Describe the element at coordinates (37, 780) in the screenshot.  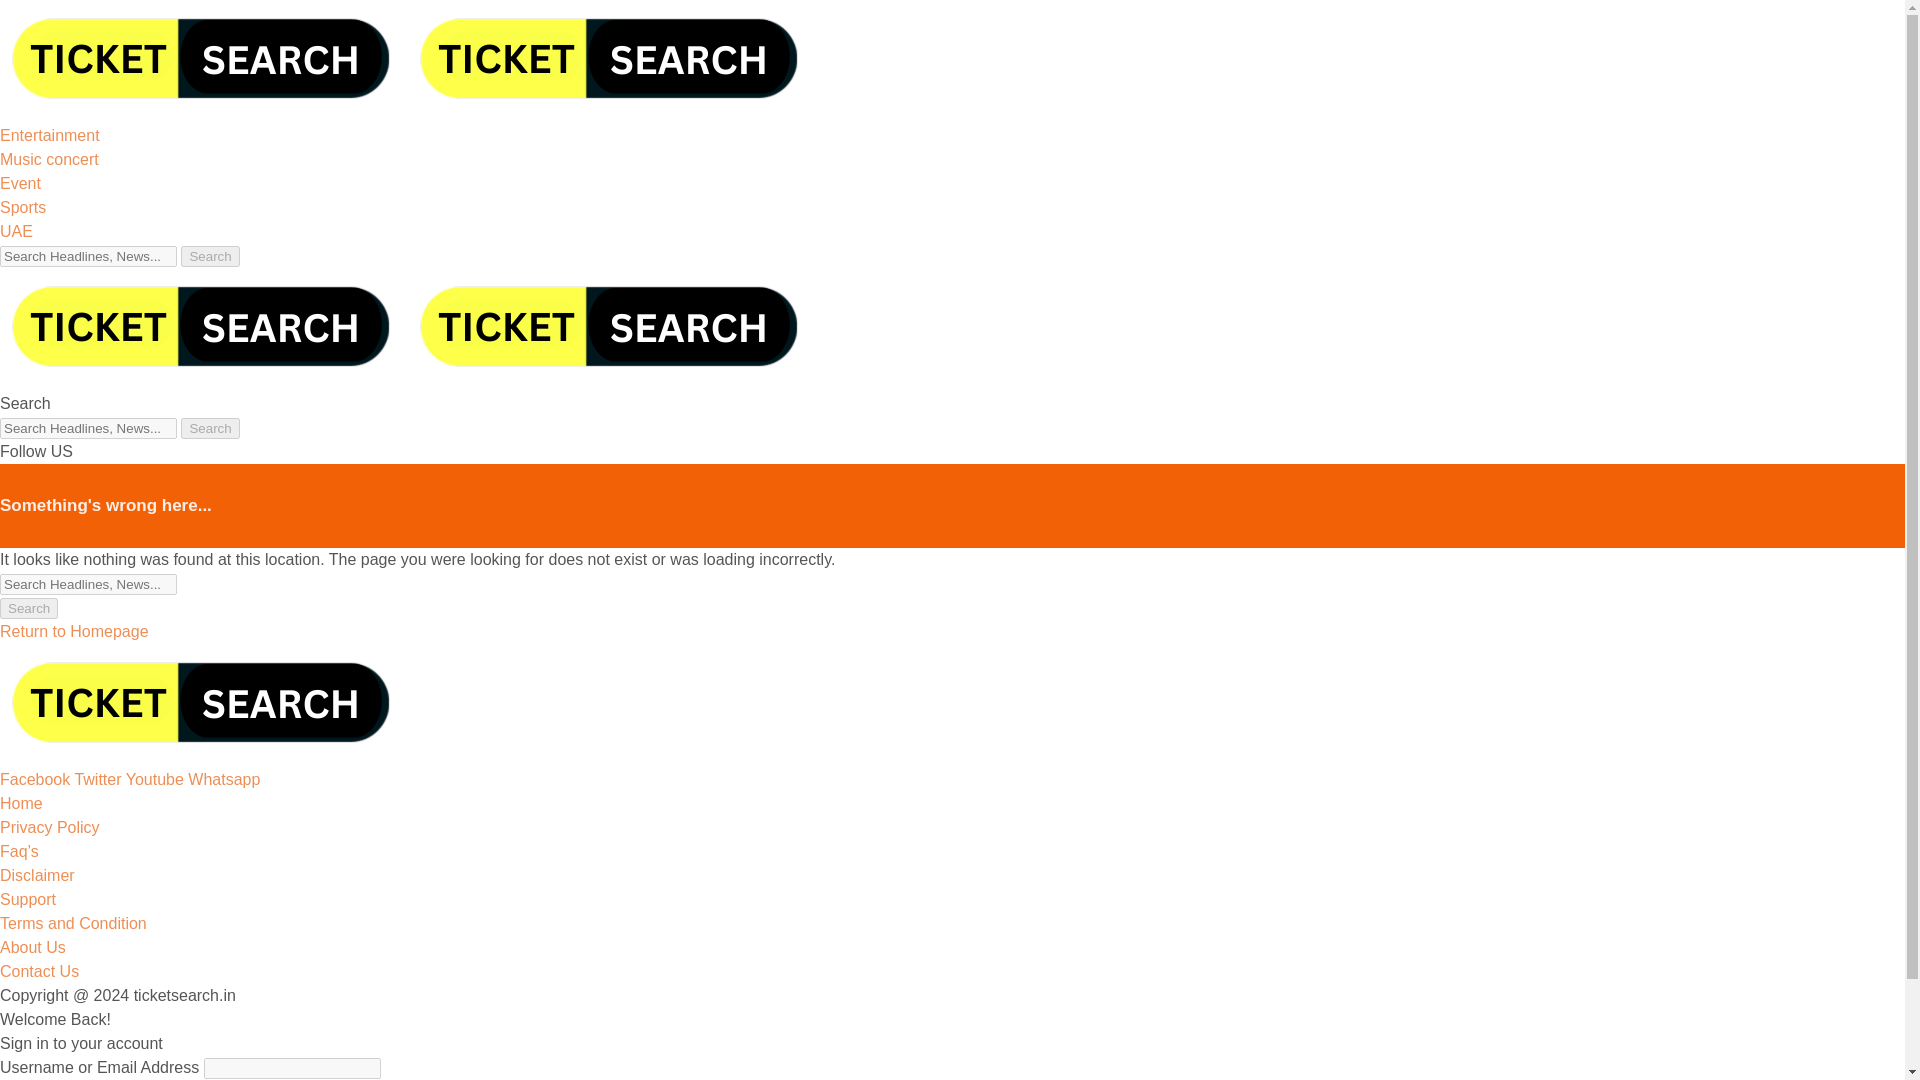
I see `Facebook` at that location.